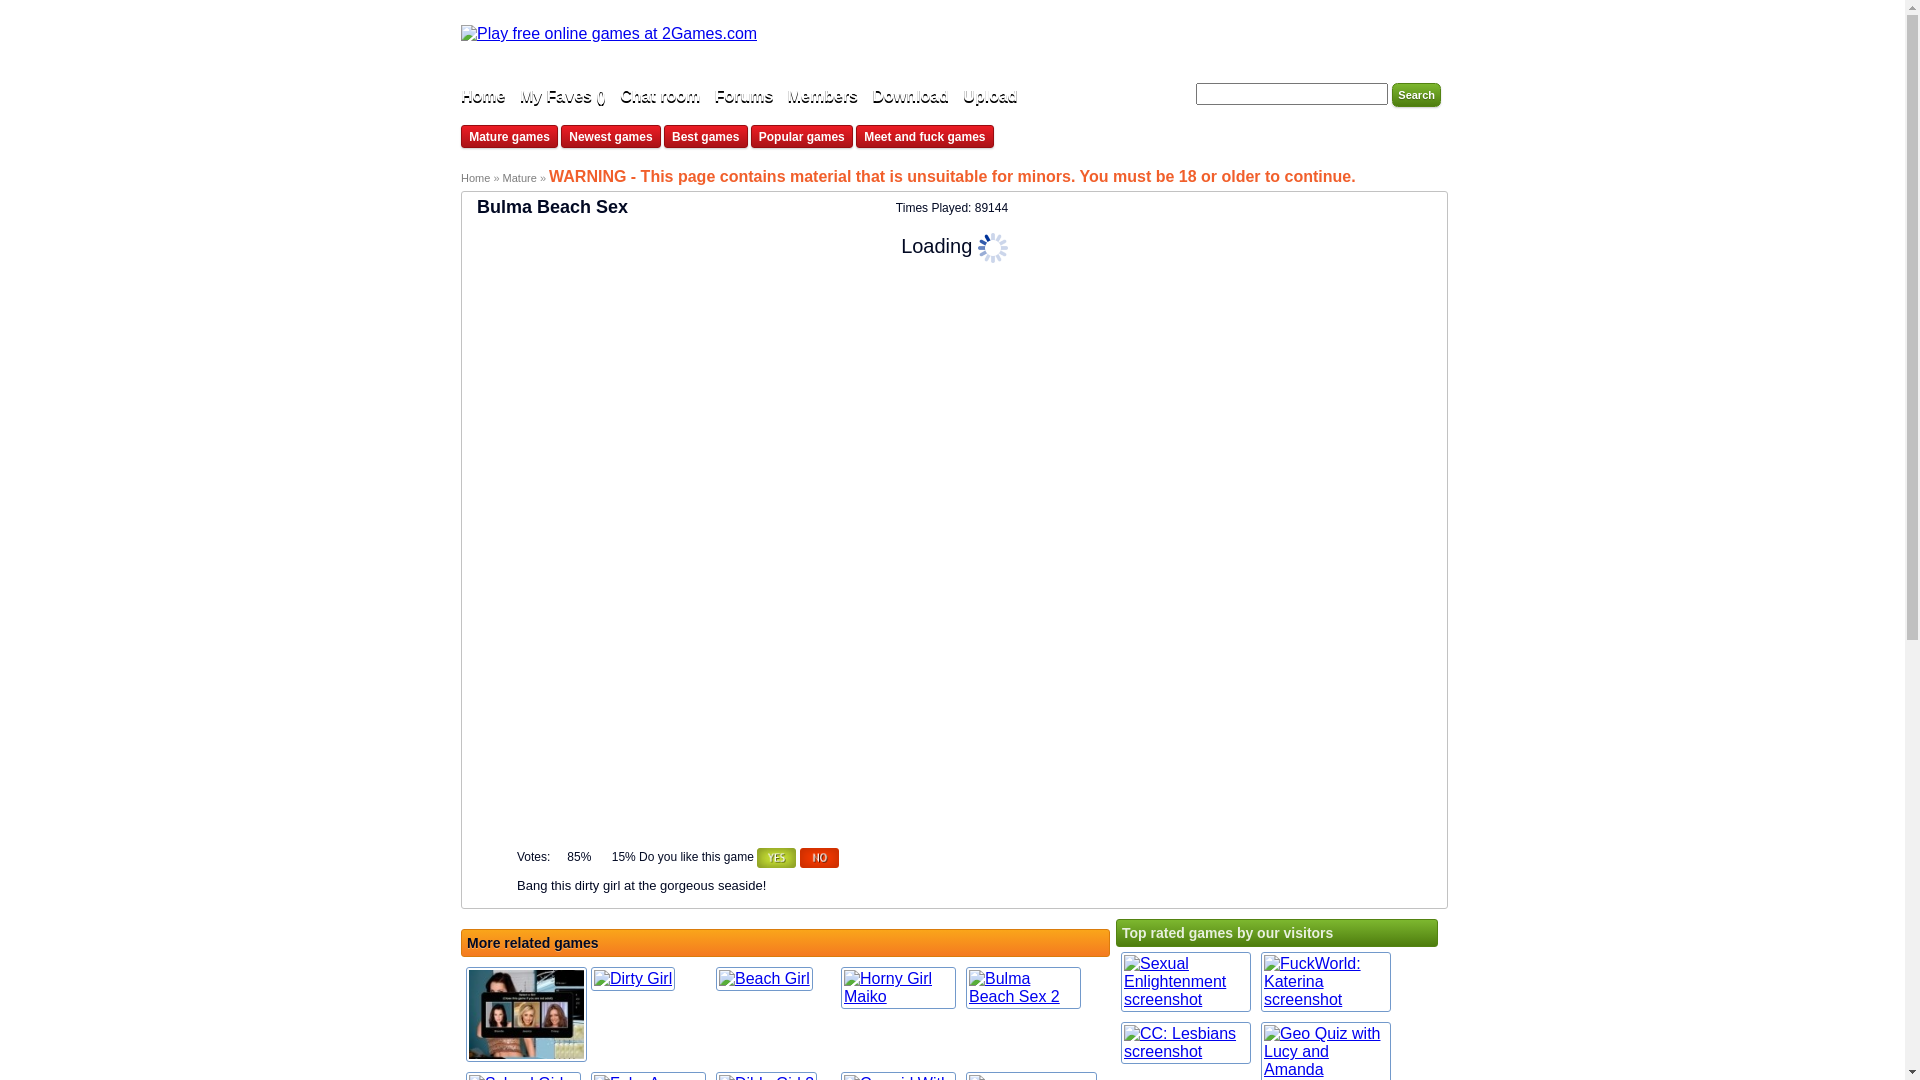 The height and width of the screenshot is (1080, 1920). Describe the element at coordinates (990, 96) in the screenshot. I see `Upload` at that location.